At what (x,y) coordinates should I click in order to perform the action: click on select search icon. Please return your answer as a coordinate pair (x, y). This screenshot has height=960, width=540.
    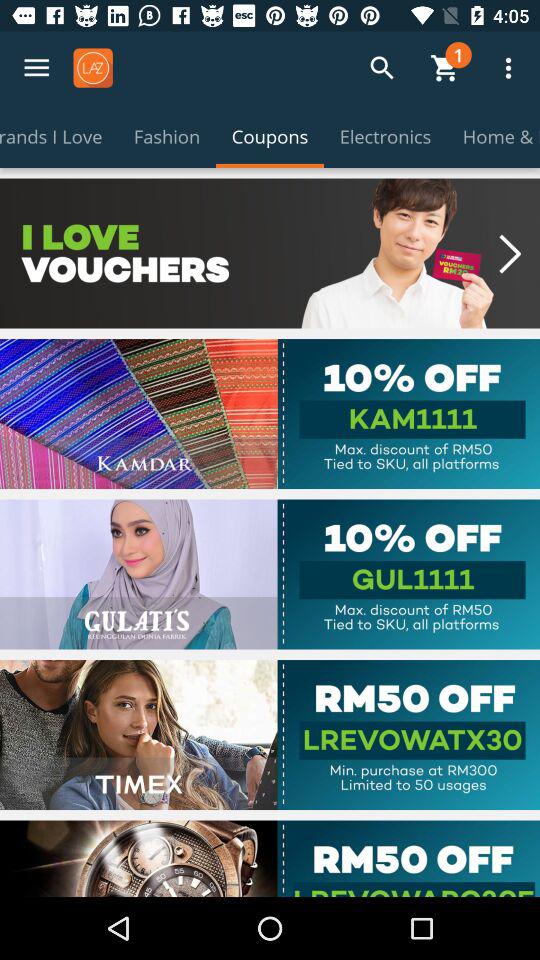
    Looking at the image, I should click on (382, 68).